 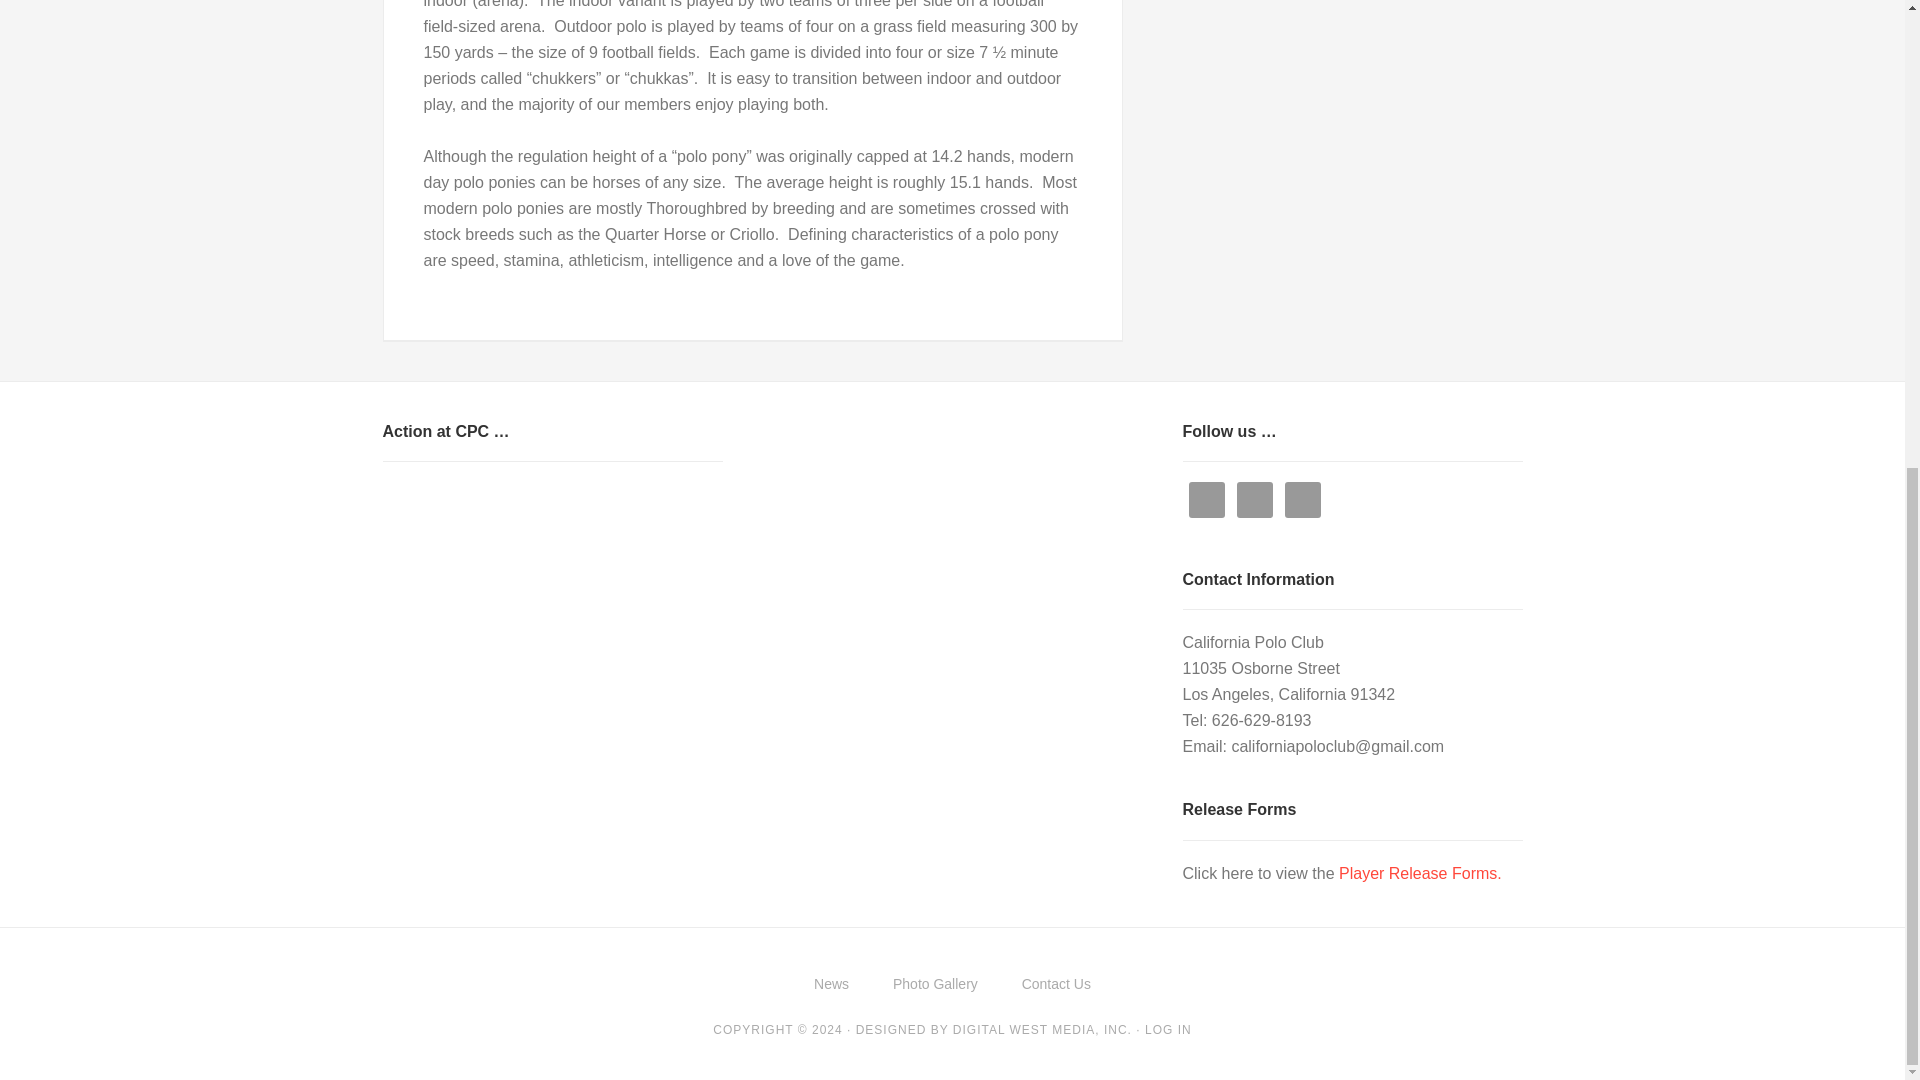 I want to click on Photo Gallery, so click(x=936, y=984).